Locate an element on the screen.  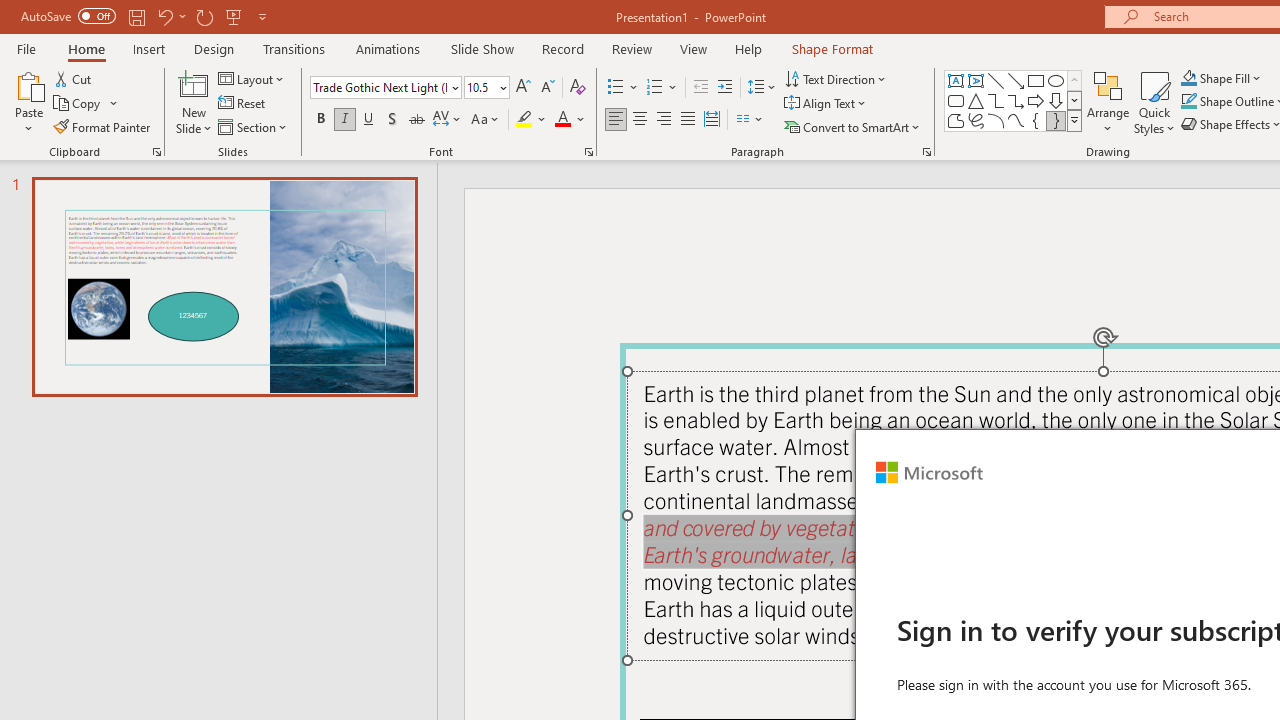
Reset is located at coordinates (243, 104).